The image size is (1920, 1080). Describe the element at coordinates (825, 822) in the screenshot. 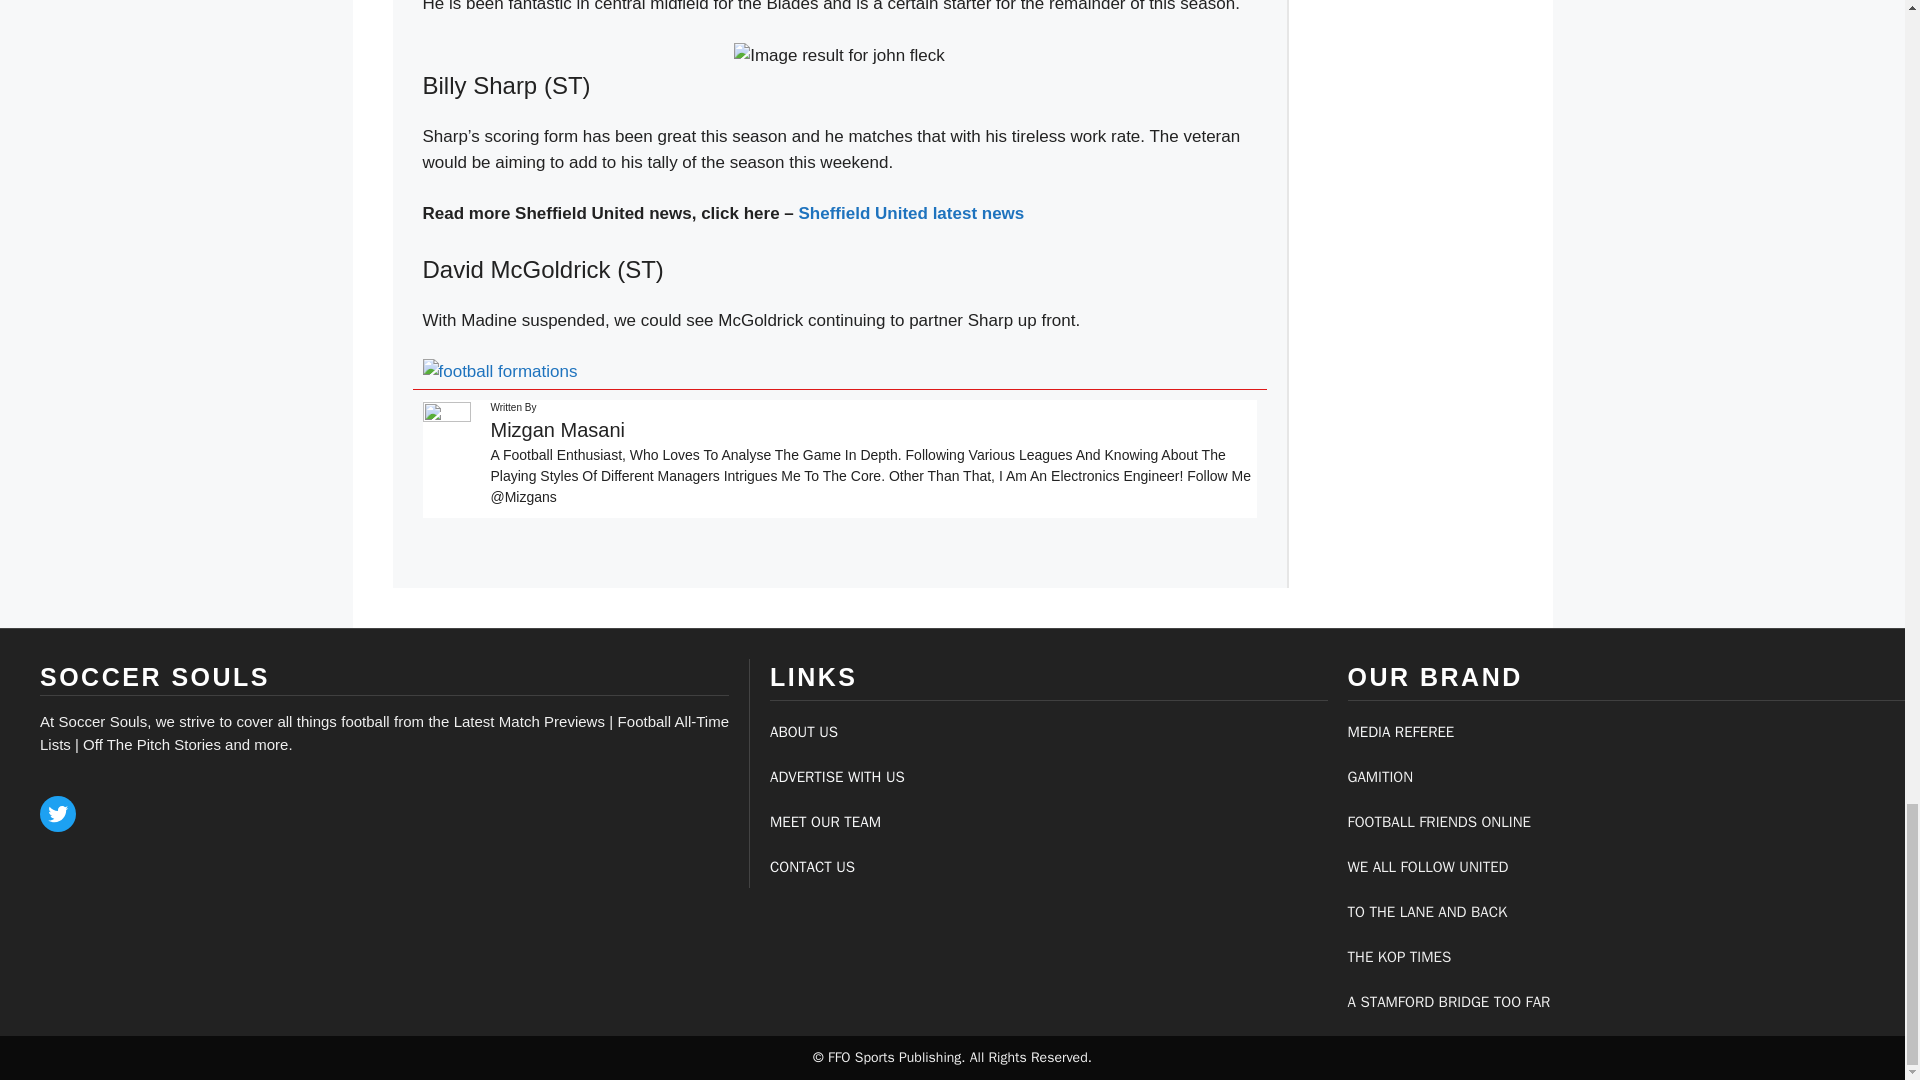

I see `MEET OUR TEAM` at that location.